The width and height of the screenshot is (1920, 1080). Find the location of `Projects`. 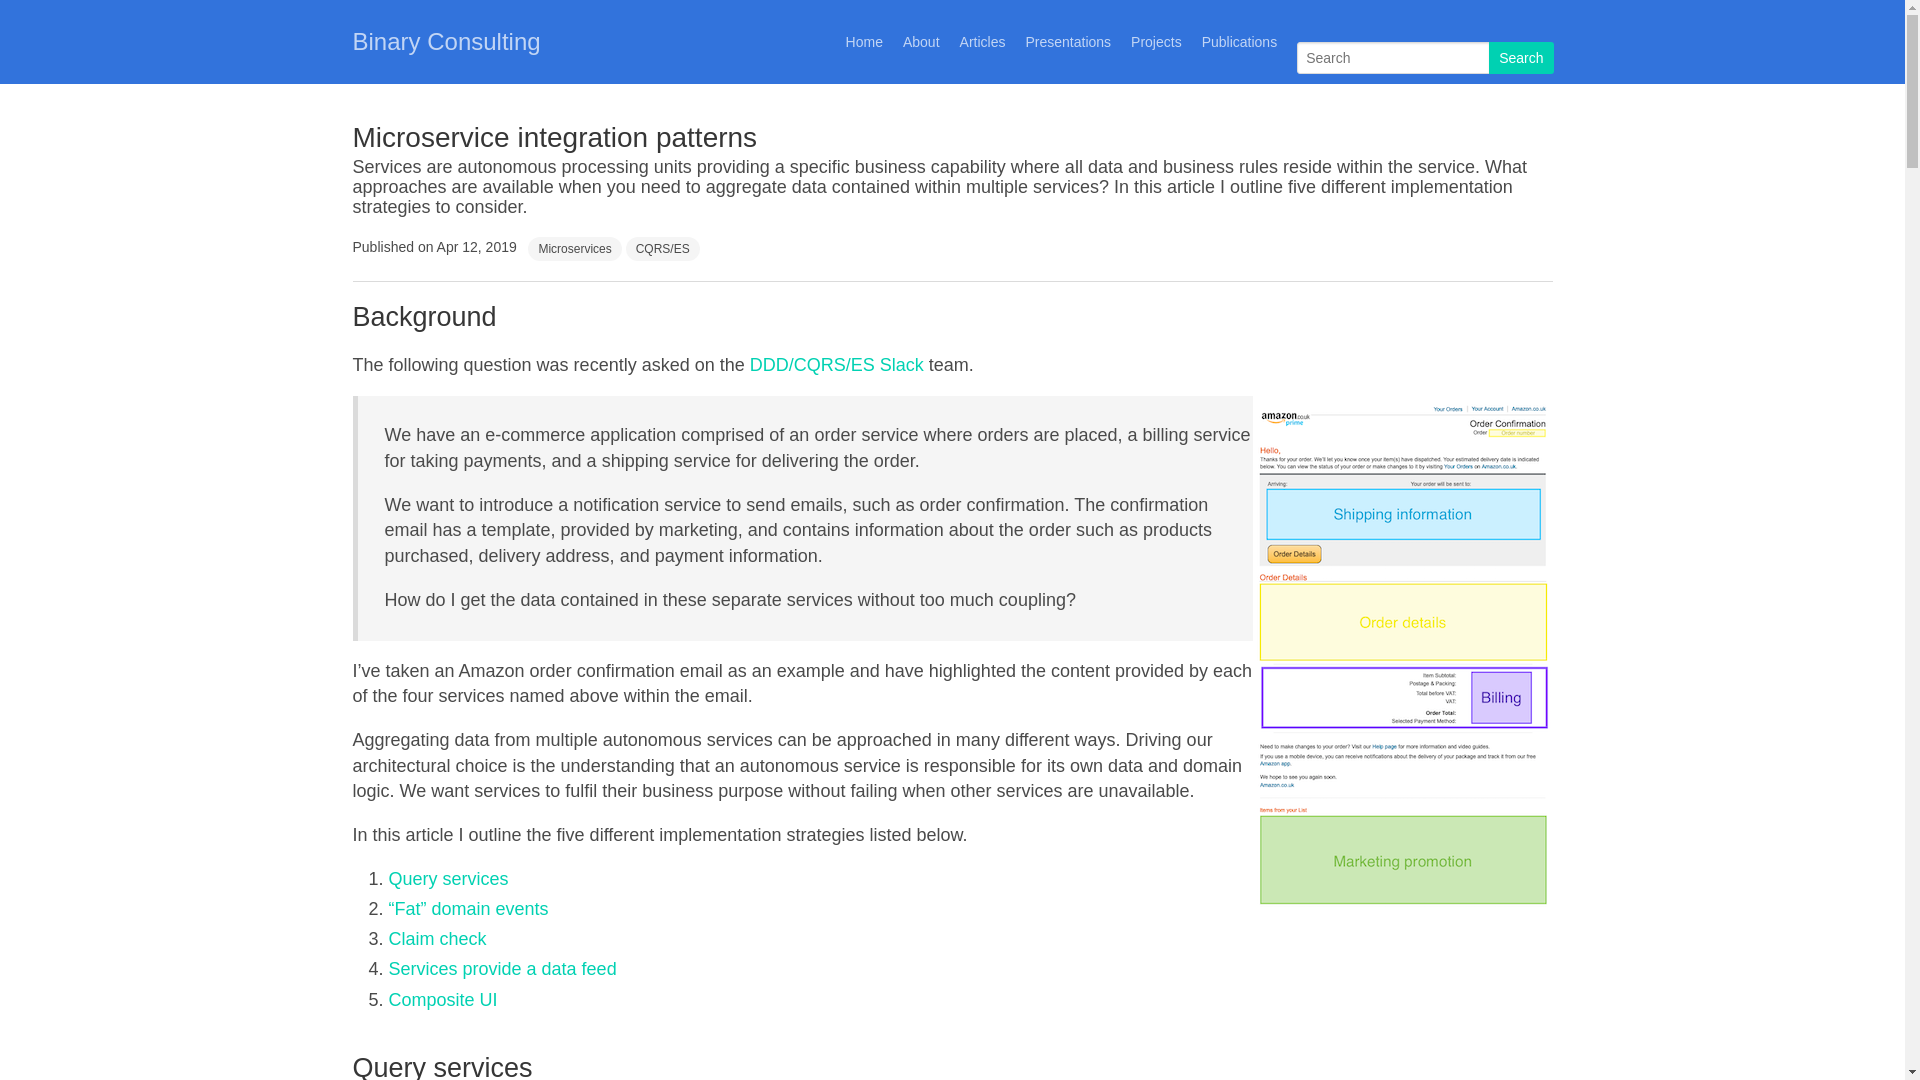

Projects is located at coordinates (1156, 42).